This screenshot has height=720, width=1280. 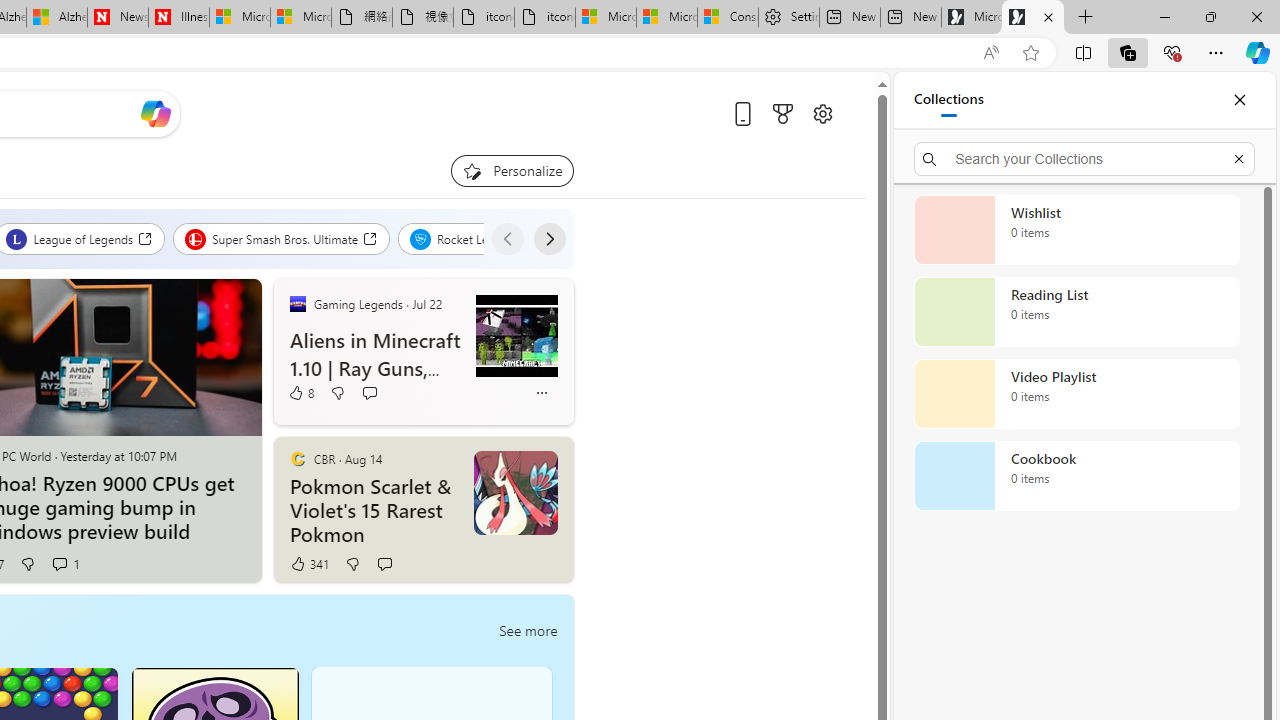 I want to click on View comments 1 Comment, so click(x=59, y=563).